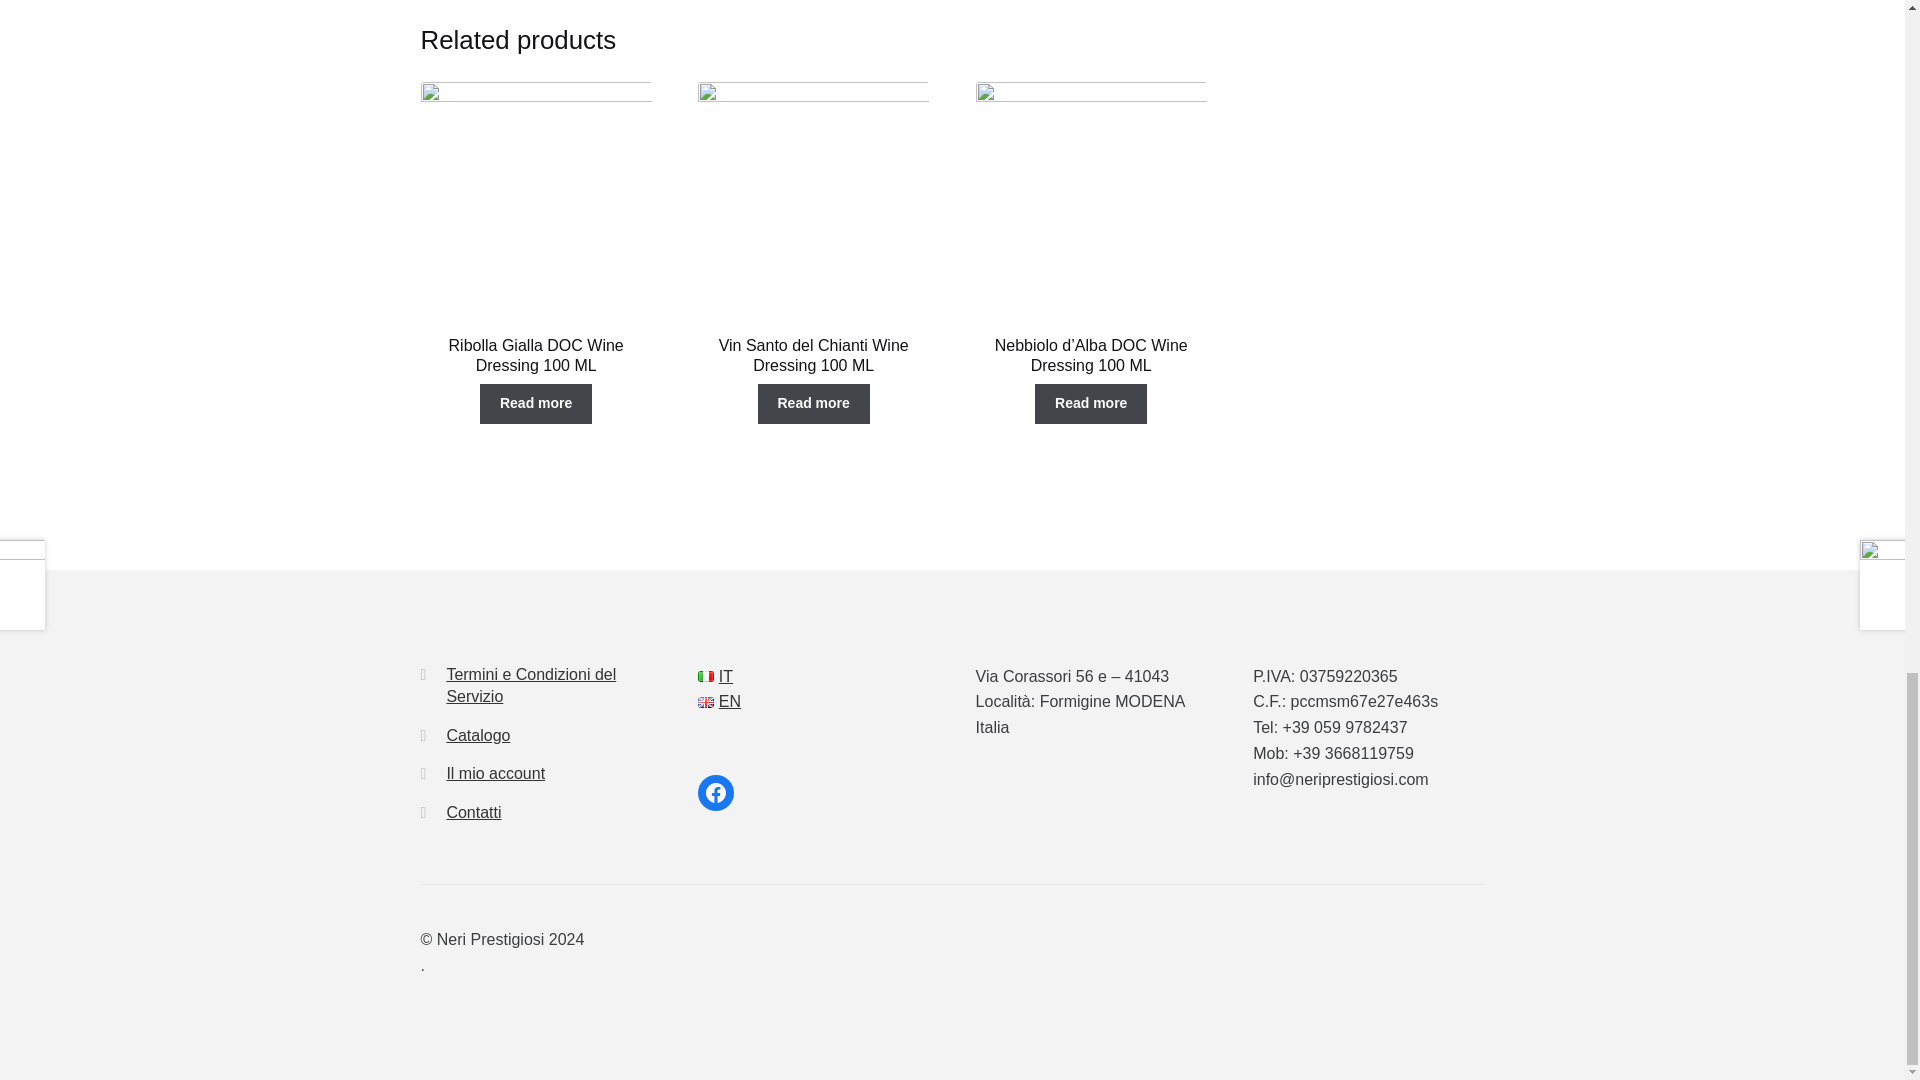 This screenshot has width=1920, height=1080. What do you see at coordinates (814, 404) in the screenshot?
I see `Read more` at bounding box center [814, 404].